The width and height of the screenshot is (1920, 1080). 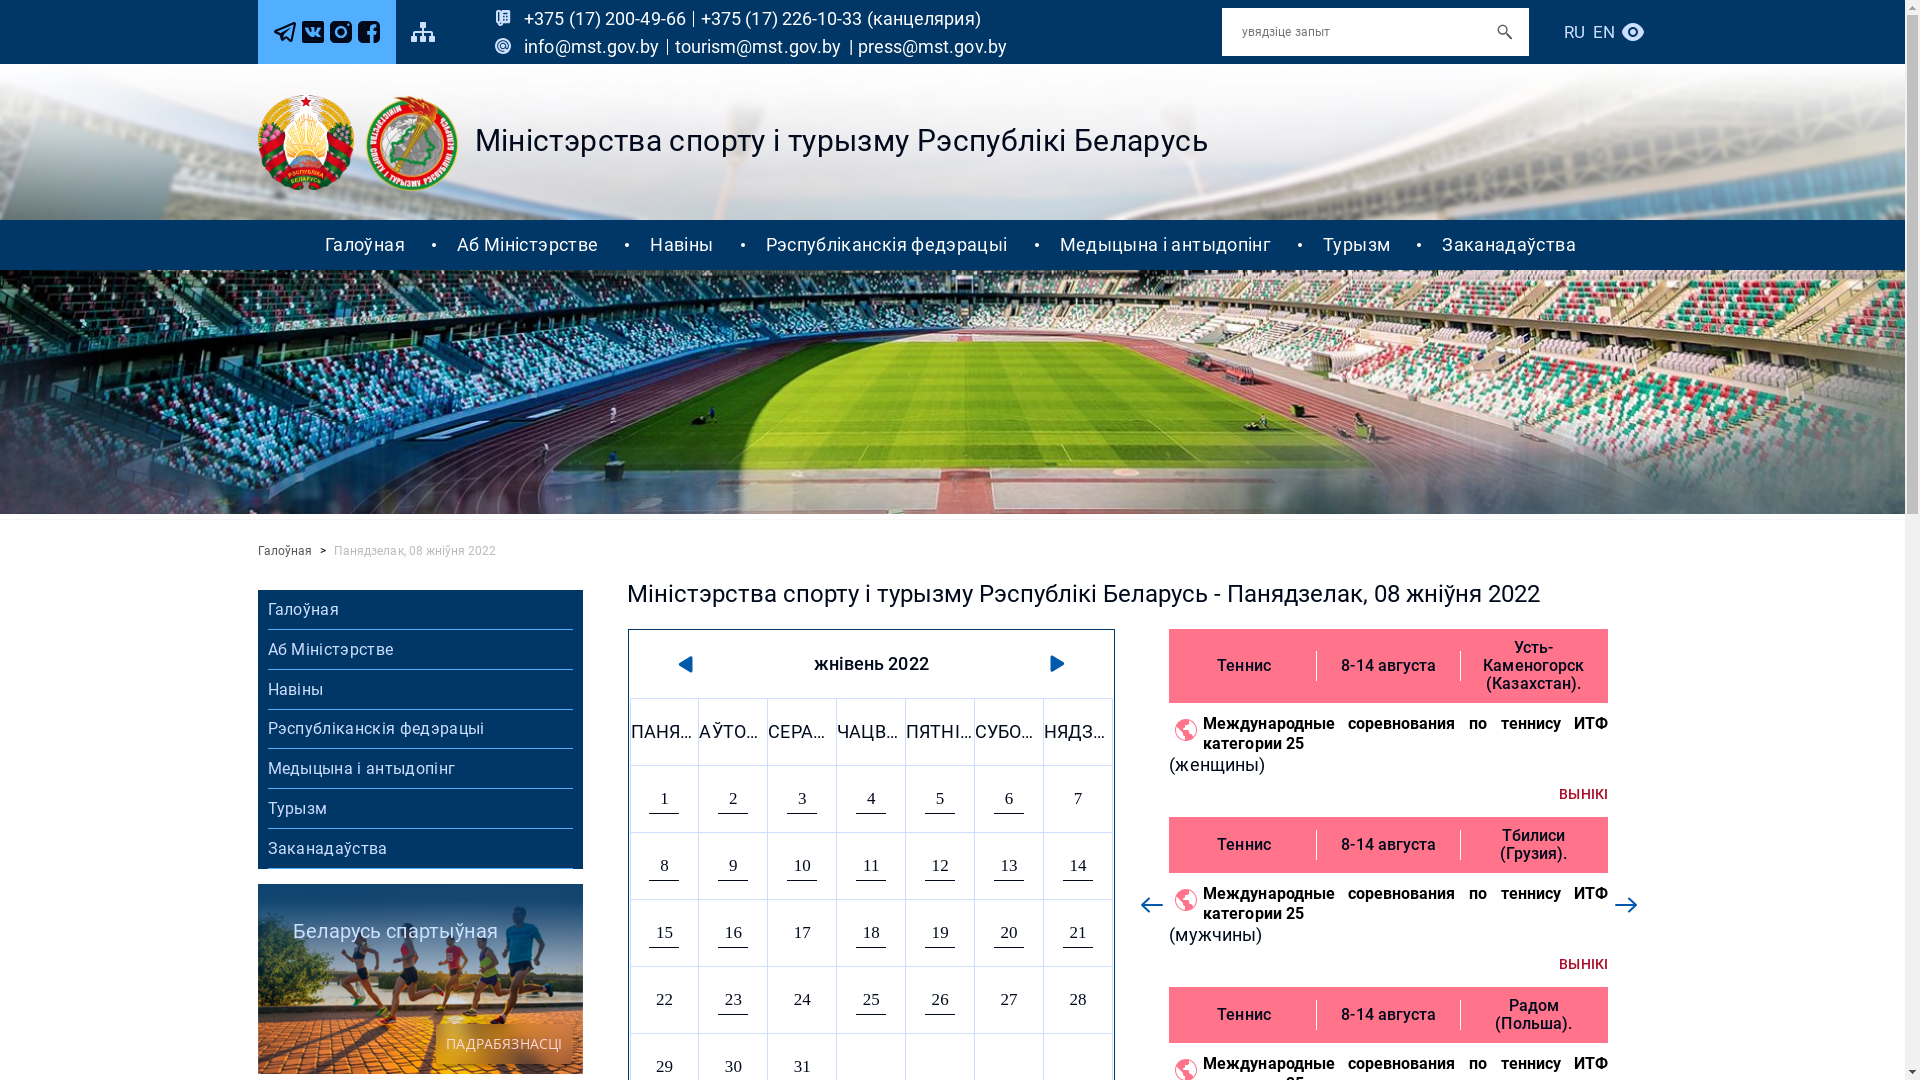 What do you see at coordinates (940, 798) in the screenshot?
I see `5` at bounding box center [940, 798].